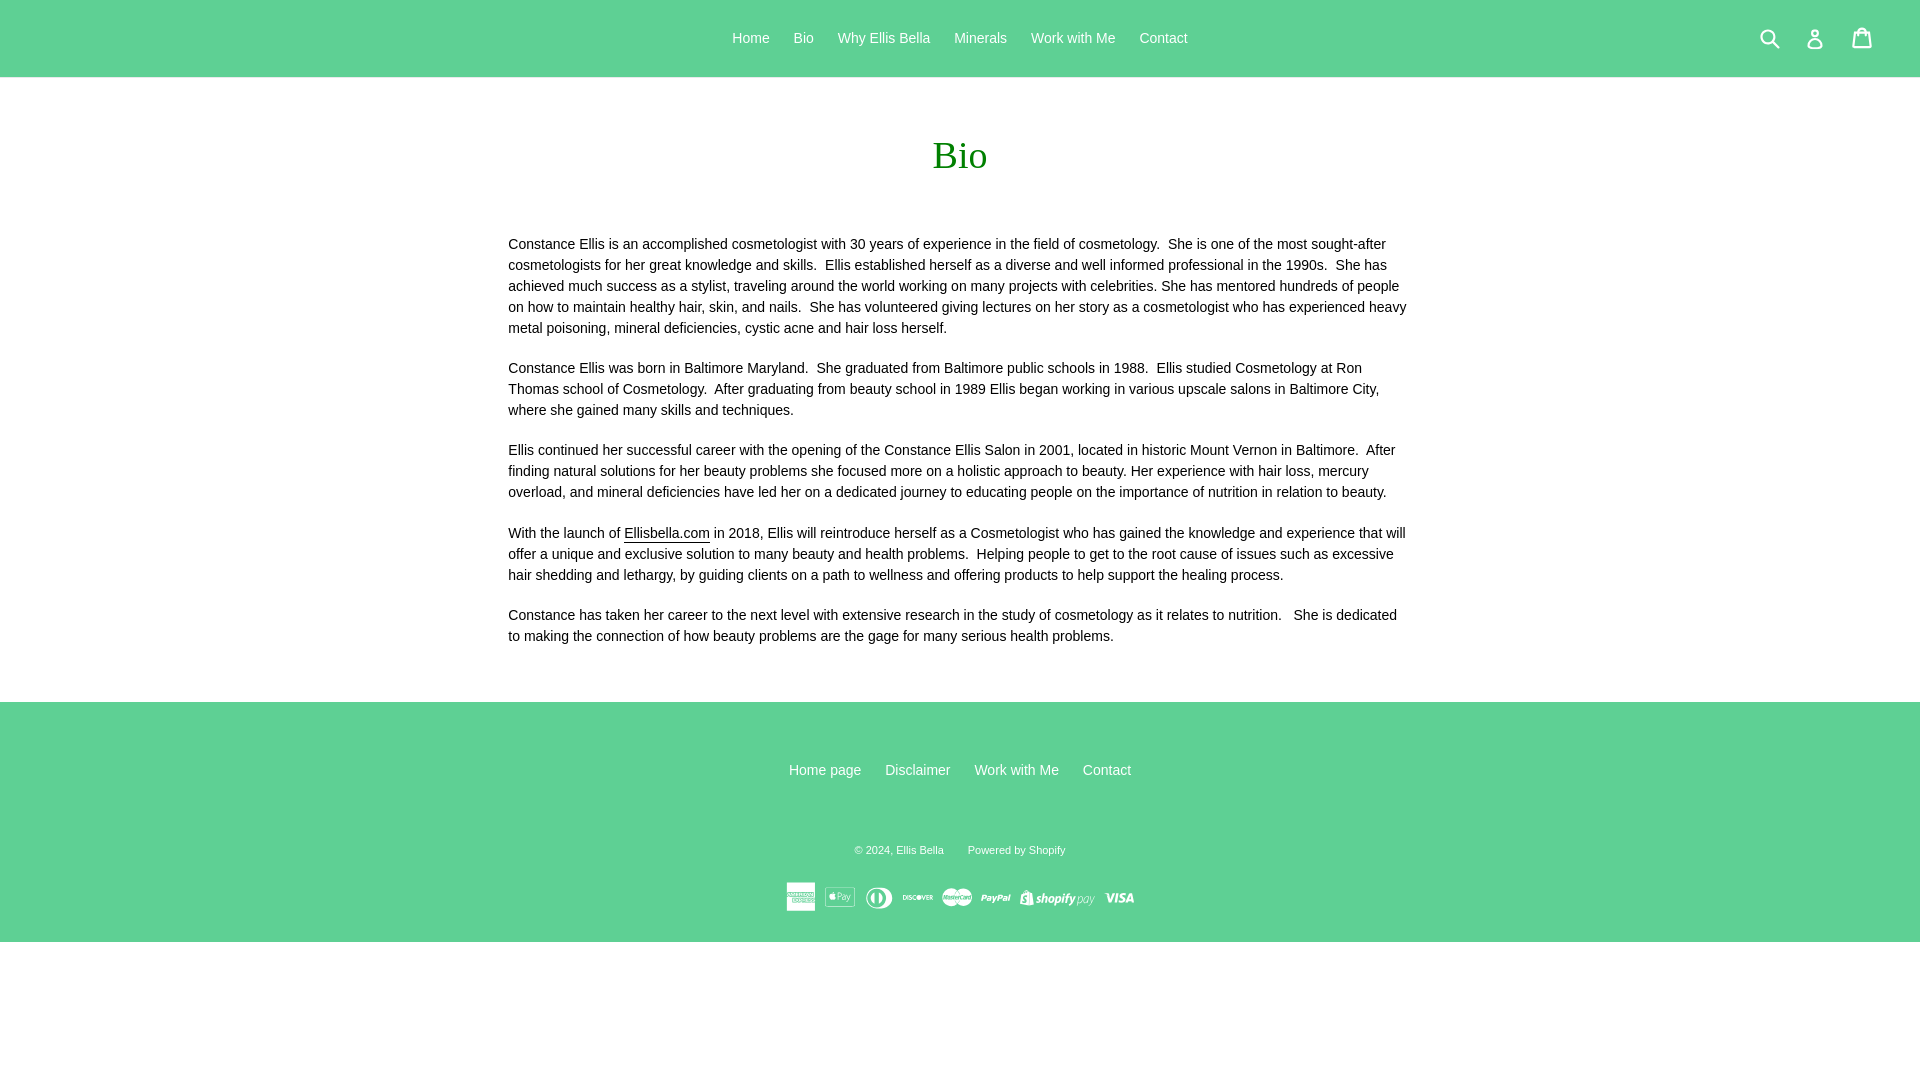 The image size is (1920, 1080). What do you see at coordinates (1106, 770) in the screenshot?
I see `Work with Me` at bounding box center [1106, 770].